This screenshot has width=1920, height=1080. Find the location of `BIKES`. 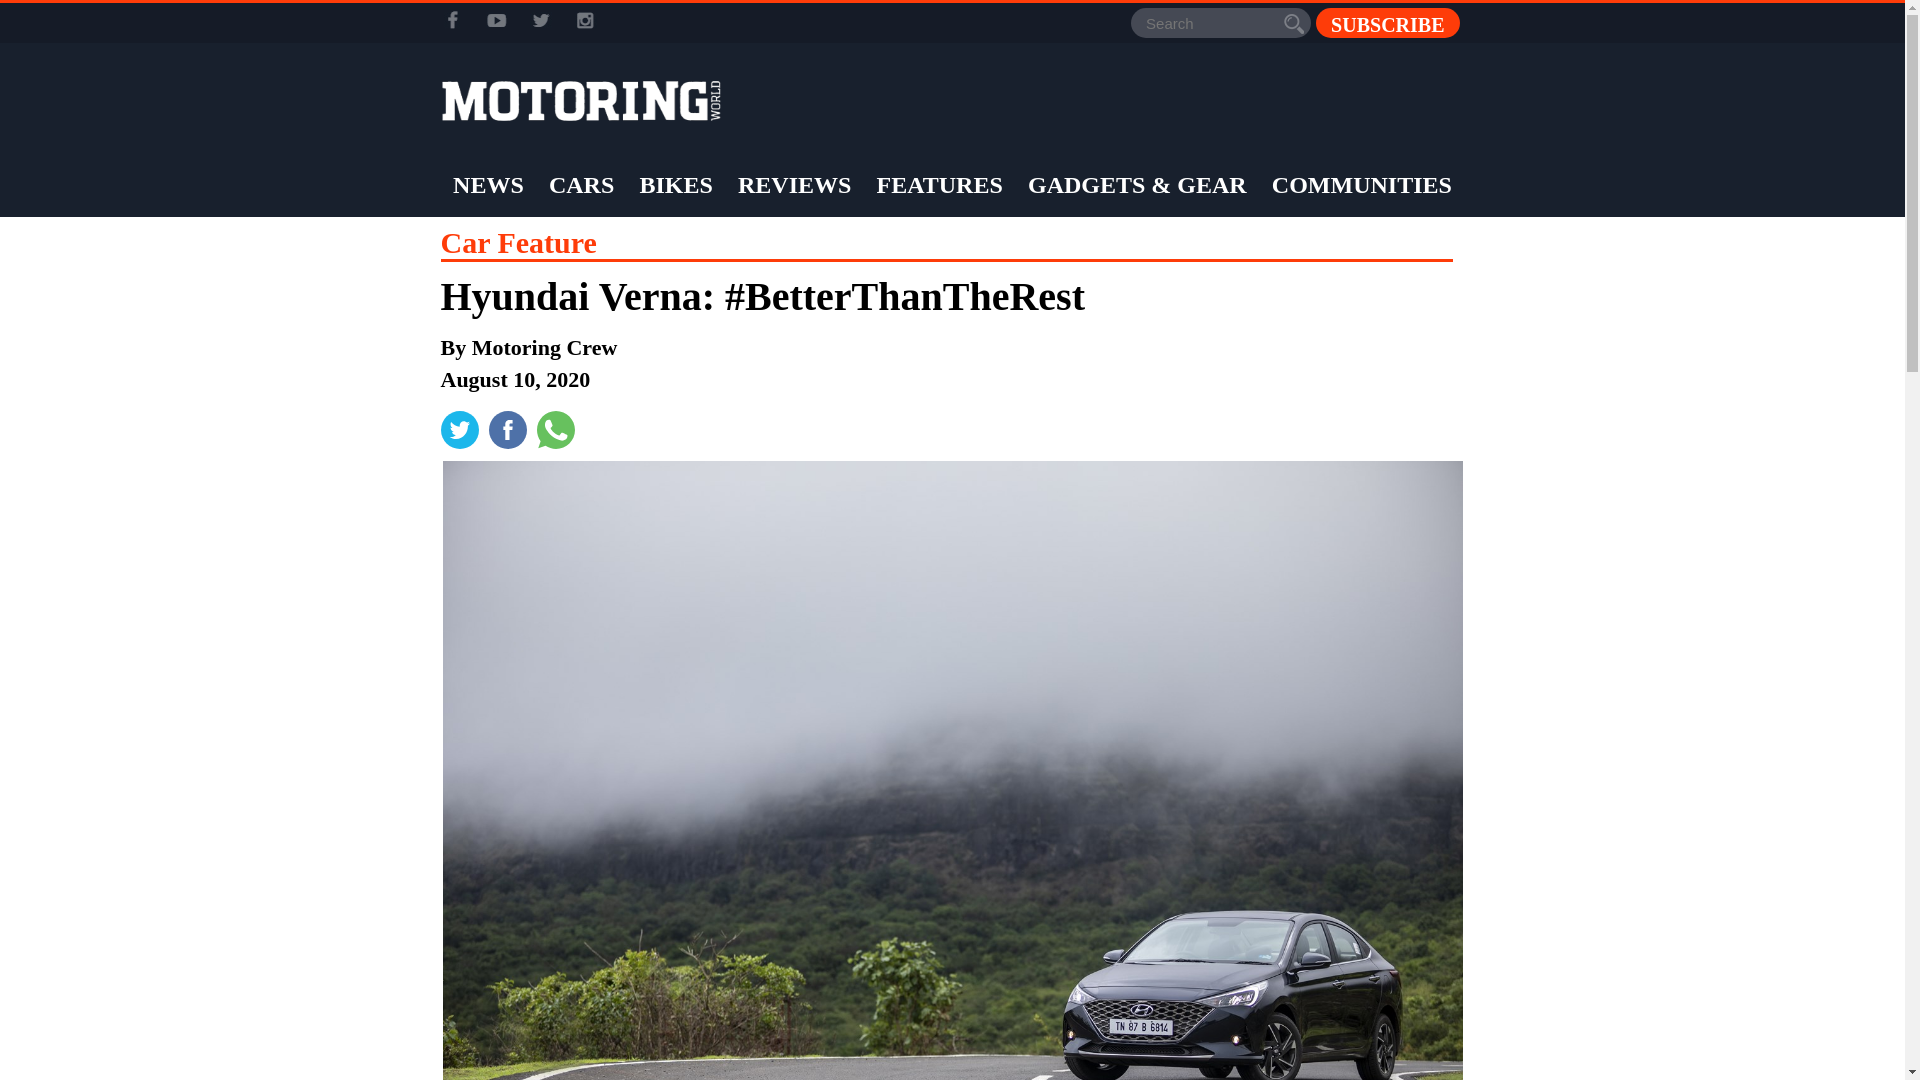

BIKES is located at coordinates (674, 185).